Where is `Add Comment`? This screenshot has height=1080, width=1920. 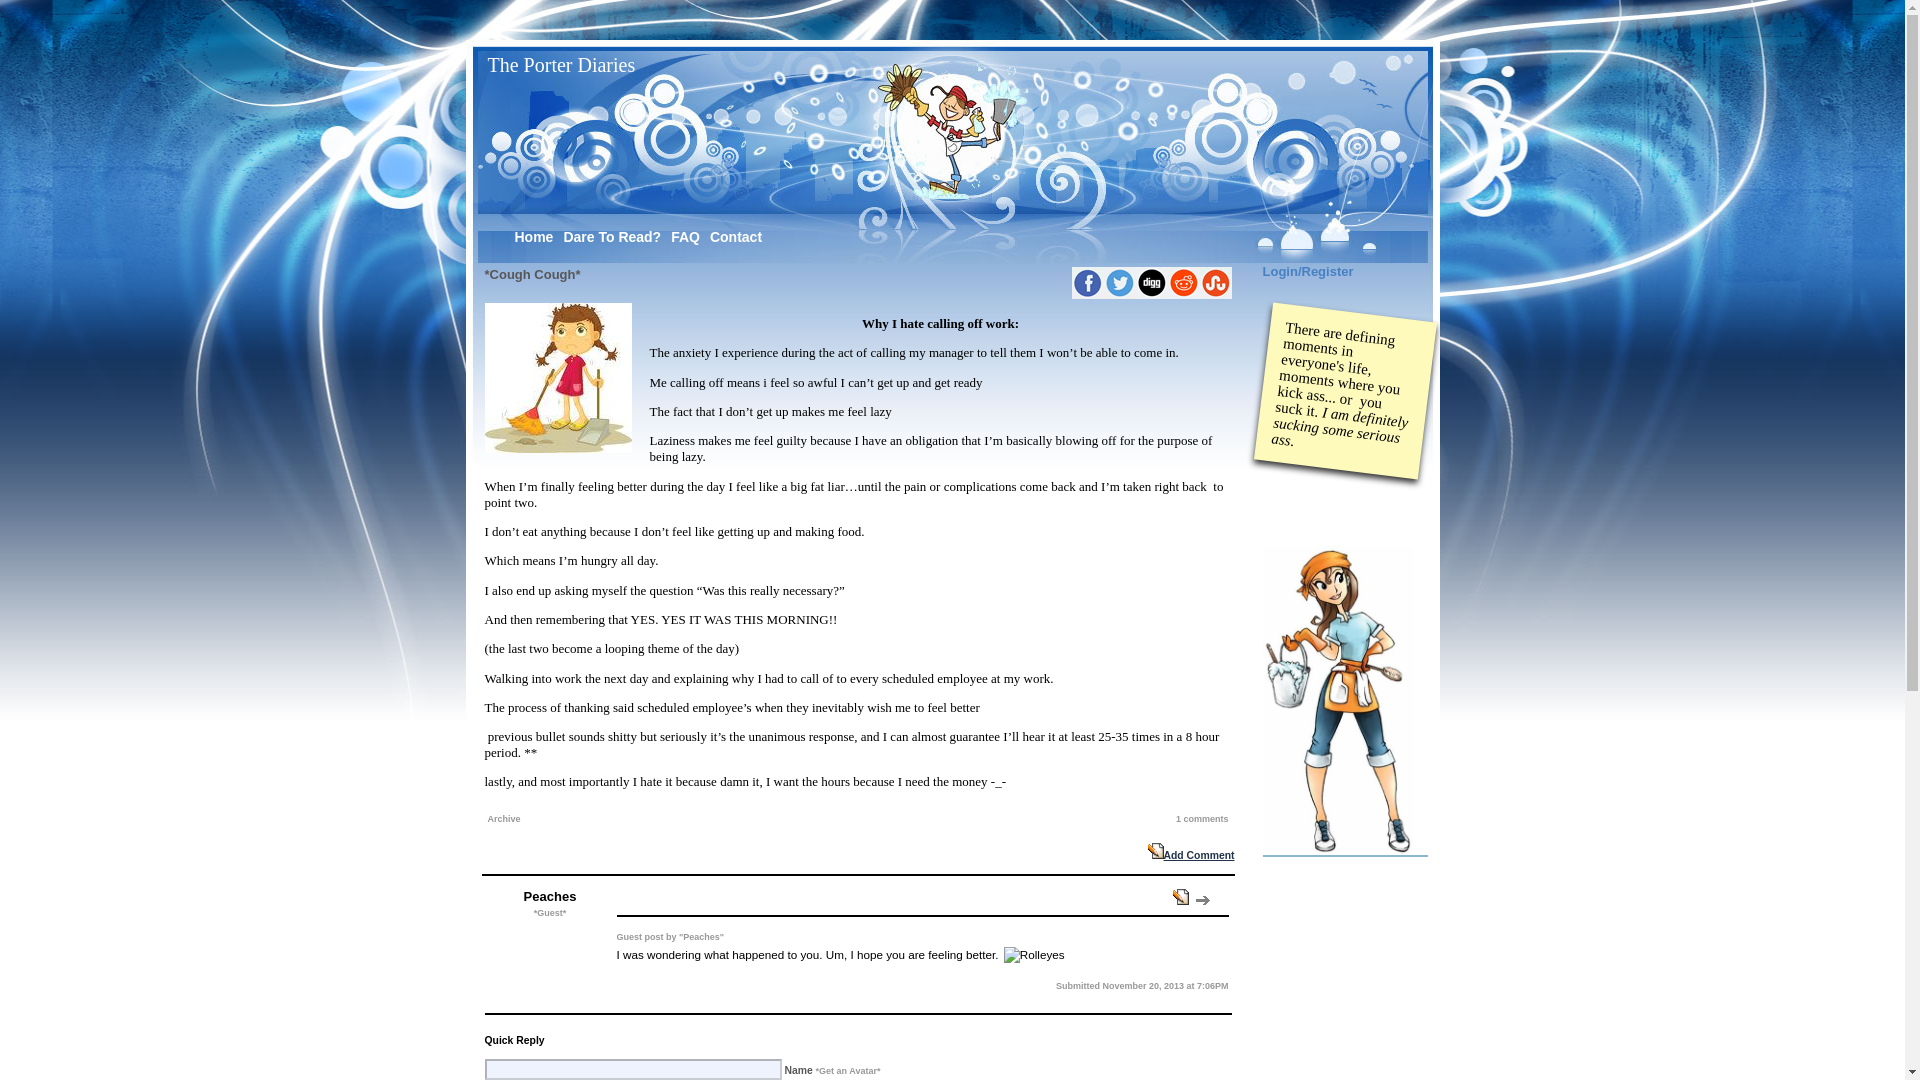 Add Comment is located at coordinates (1191, 854).